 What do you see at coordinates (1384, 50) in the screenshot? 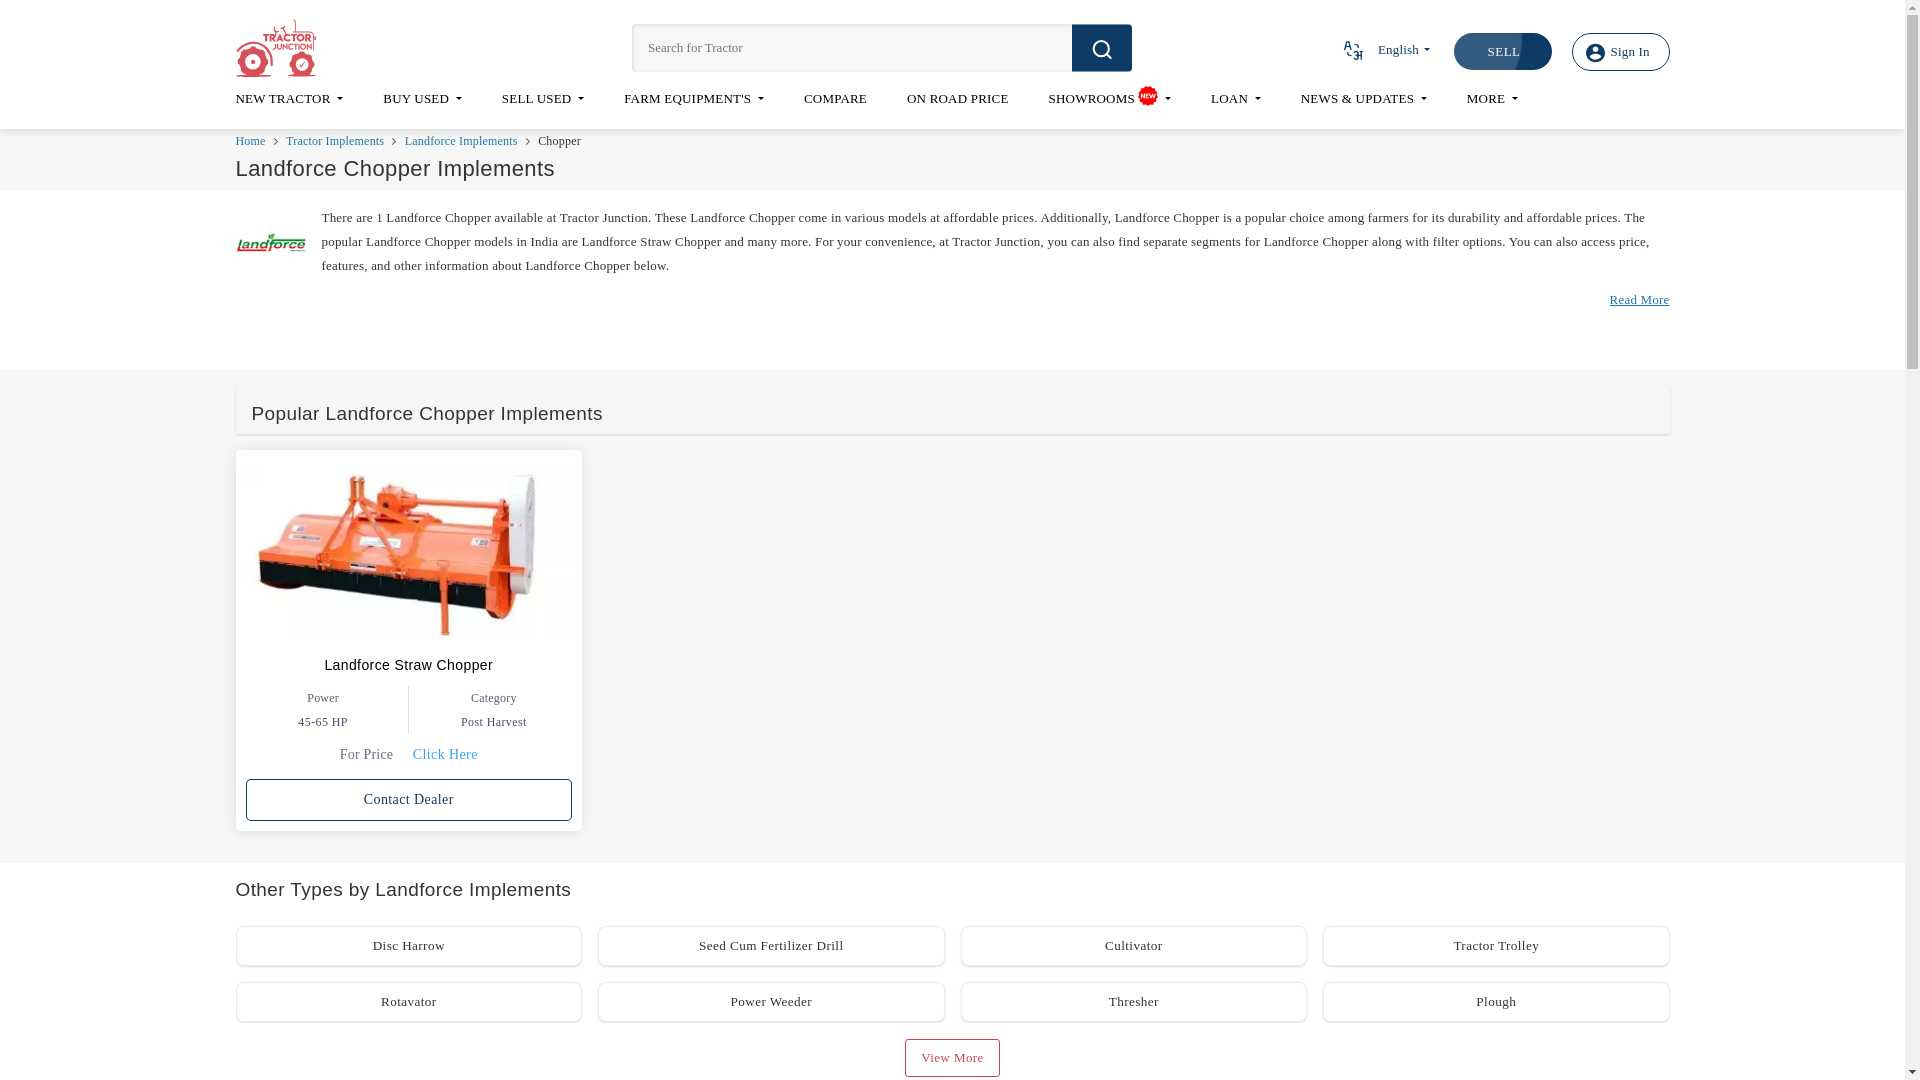
I see `English` at bounding box center [1384, 50].